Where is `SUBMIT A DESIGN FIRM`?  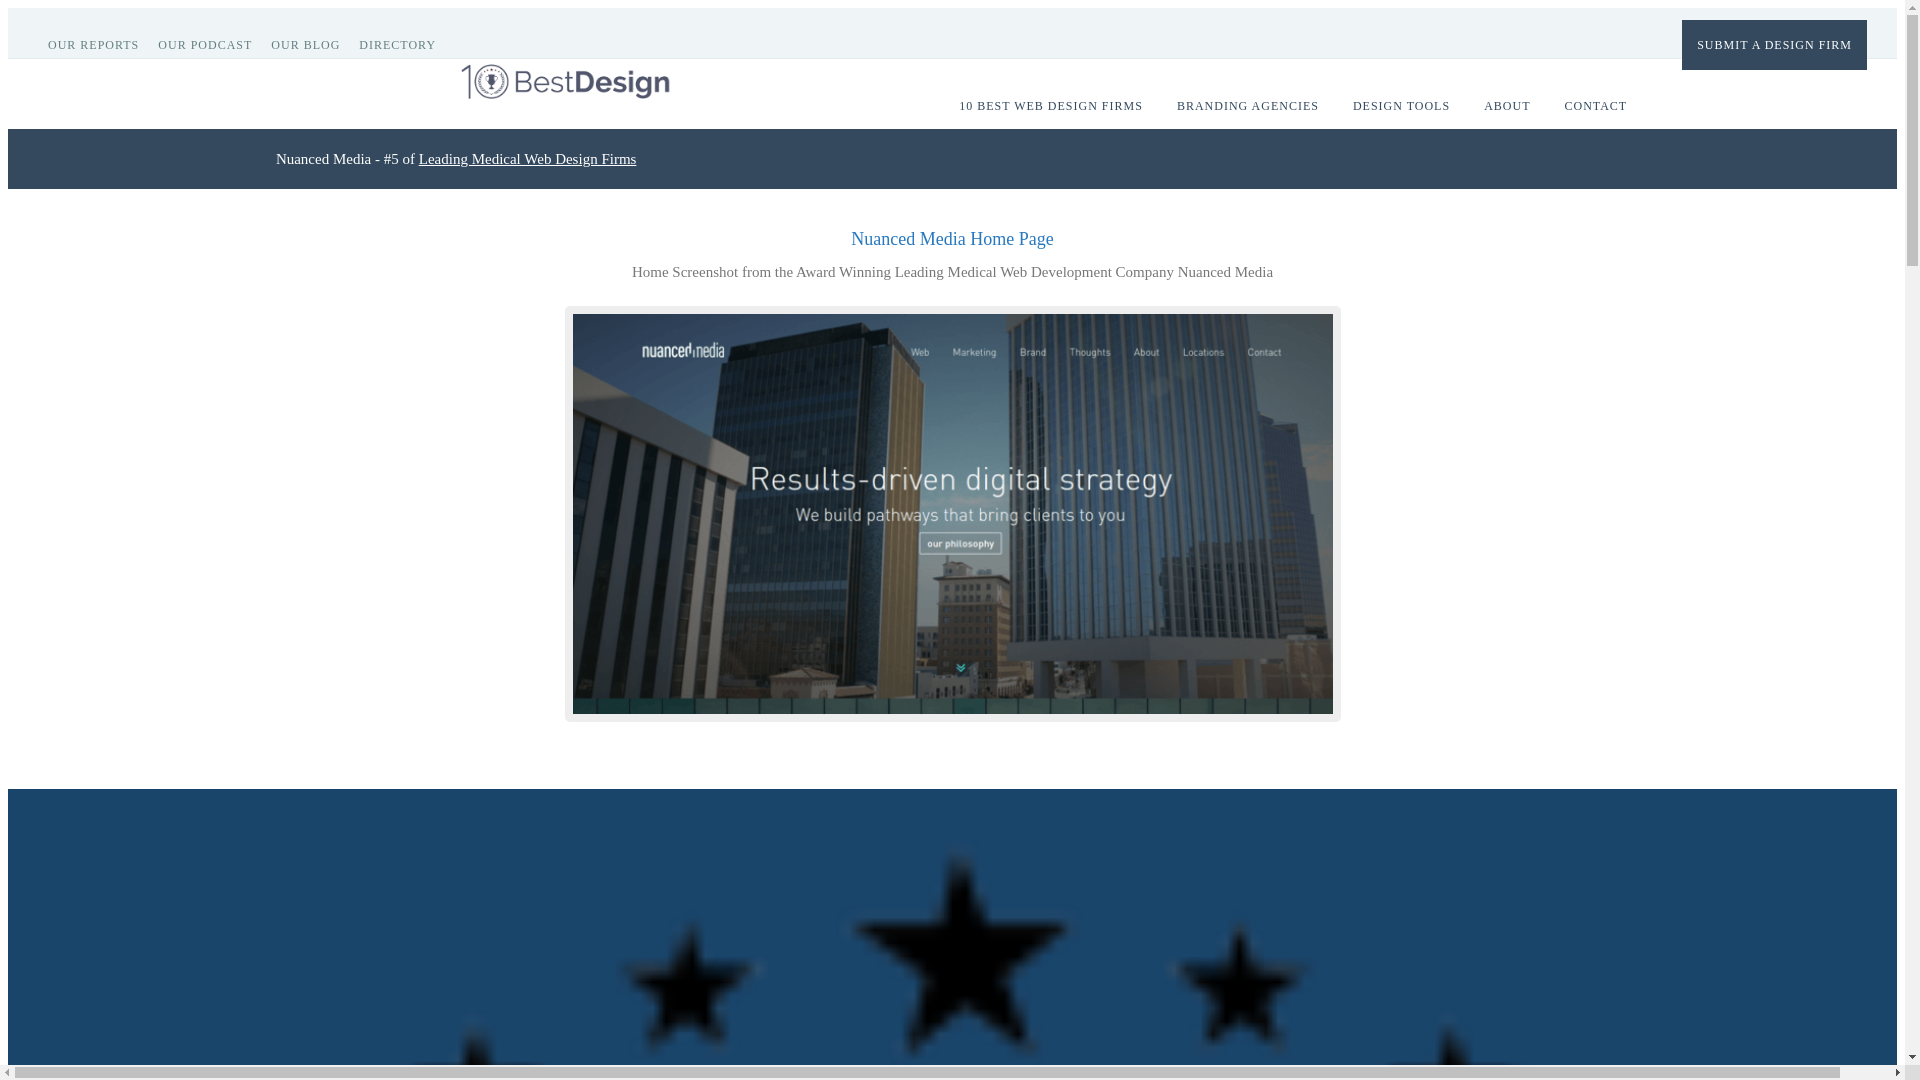
SUBMIT A DESIGN FIRM is located at coordinates (1774, 44).